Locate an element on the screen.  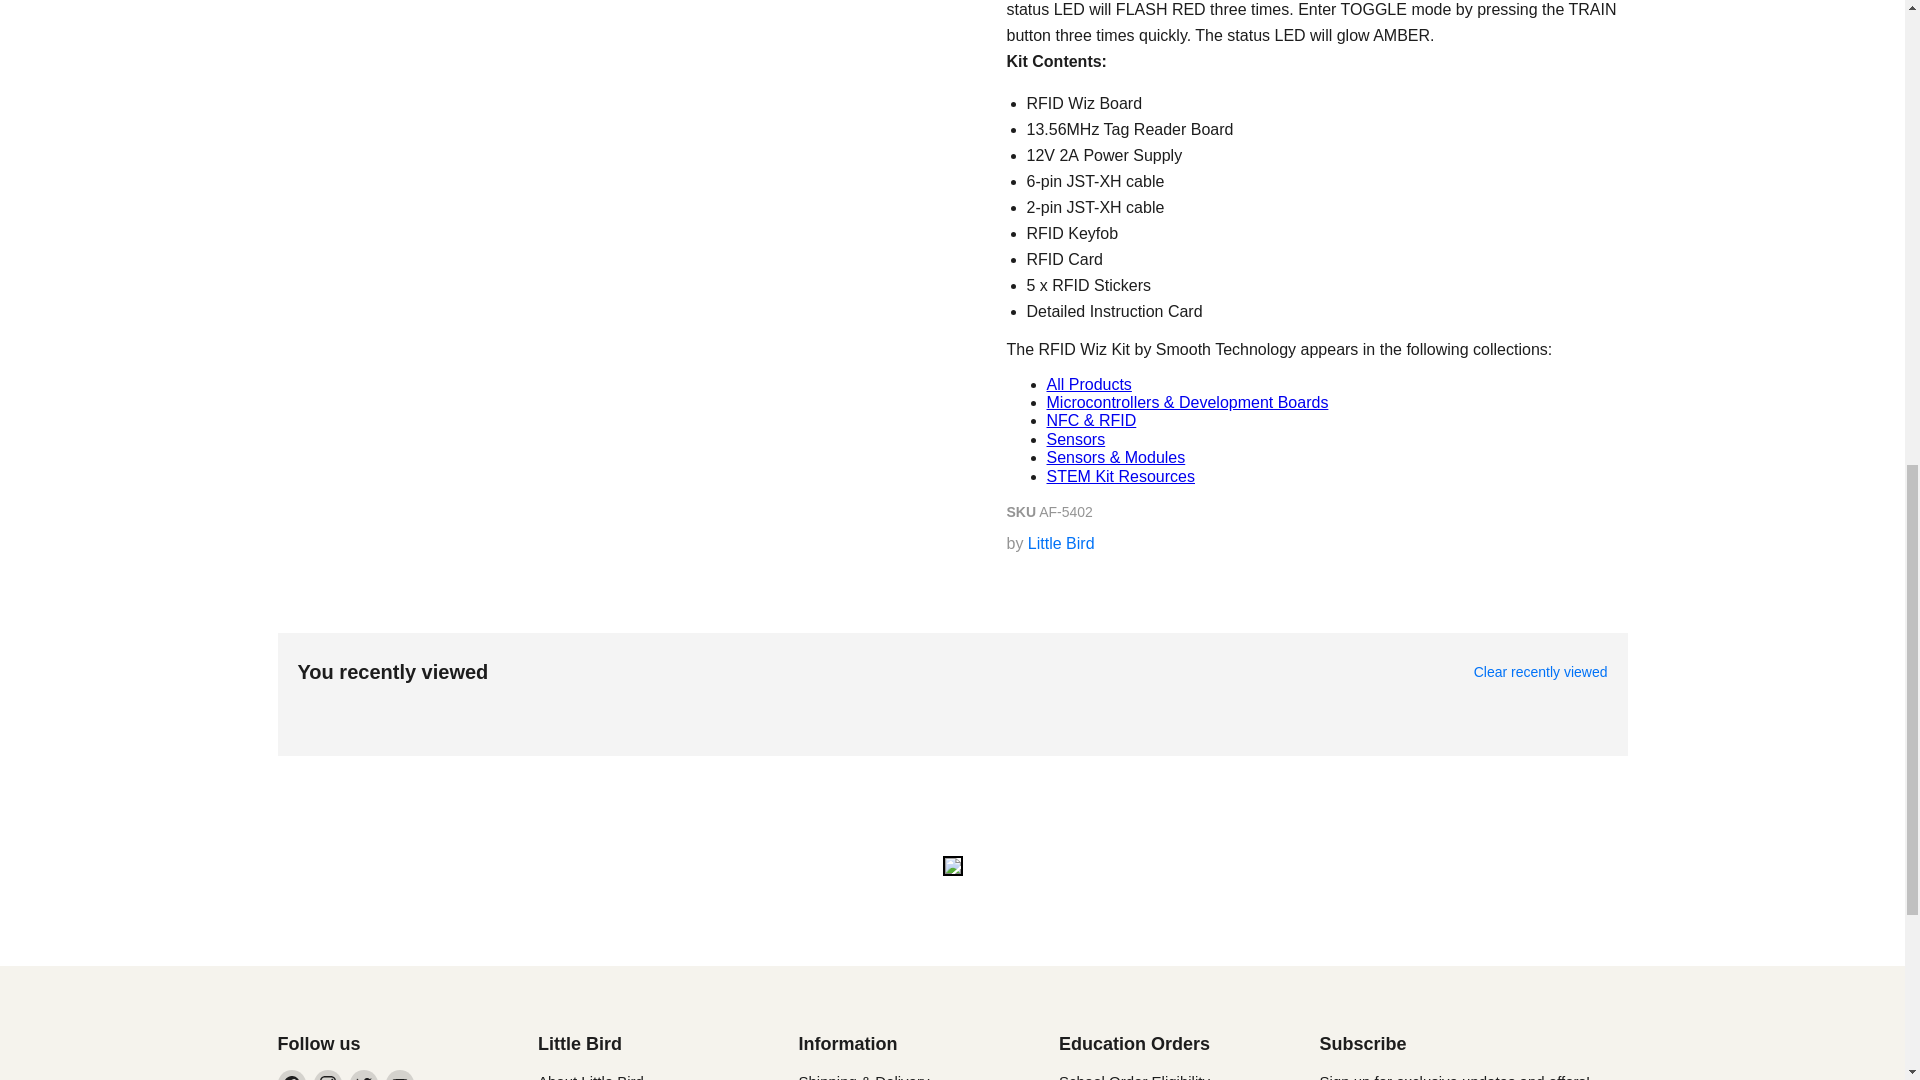
Buy All Products in Australia is located at coordinates (1088, 384).